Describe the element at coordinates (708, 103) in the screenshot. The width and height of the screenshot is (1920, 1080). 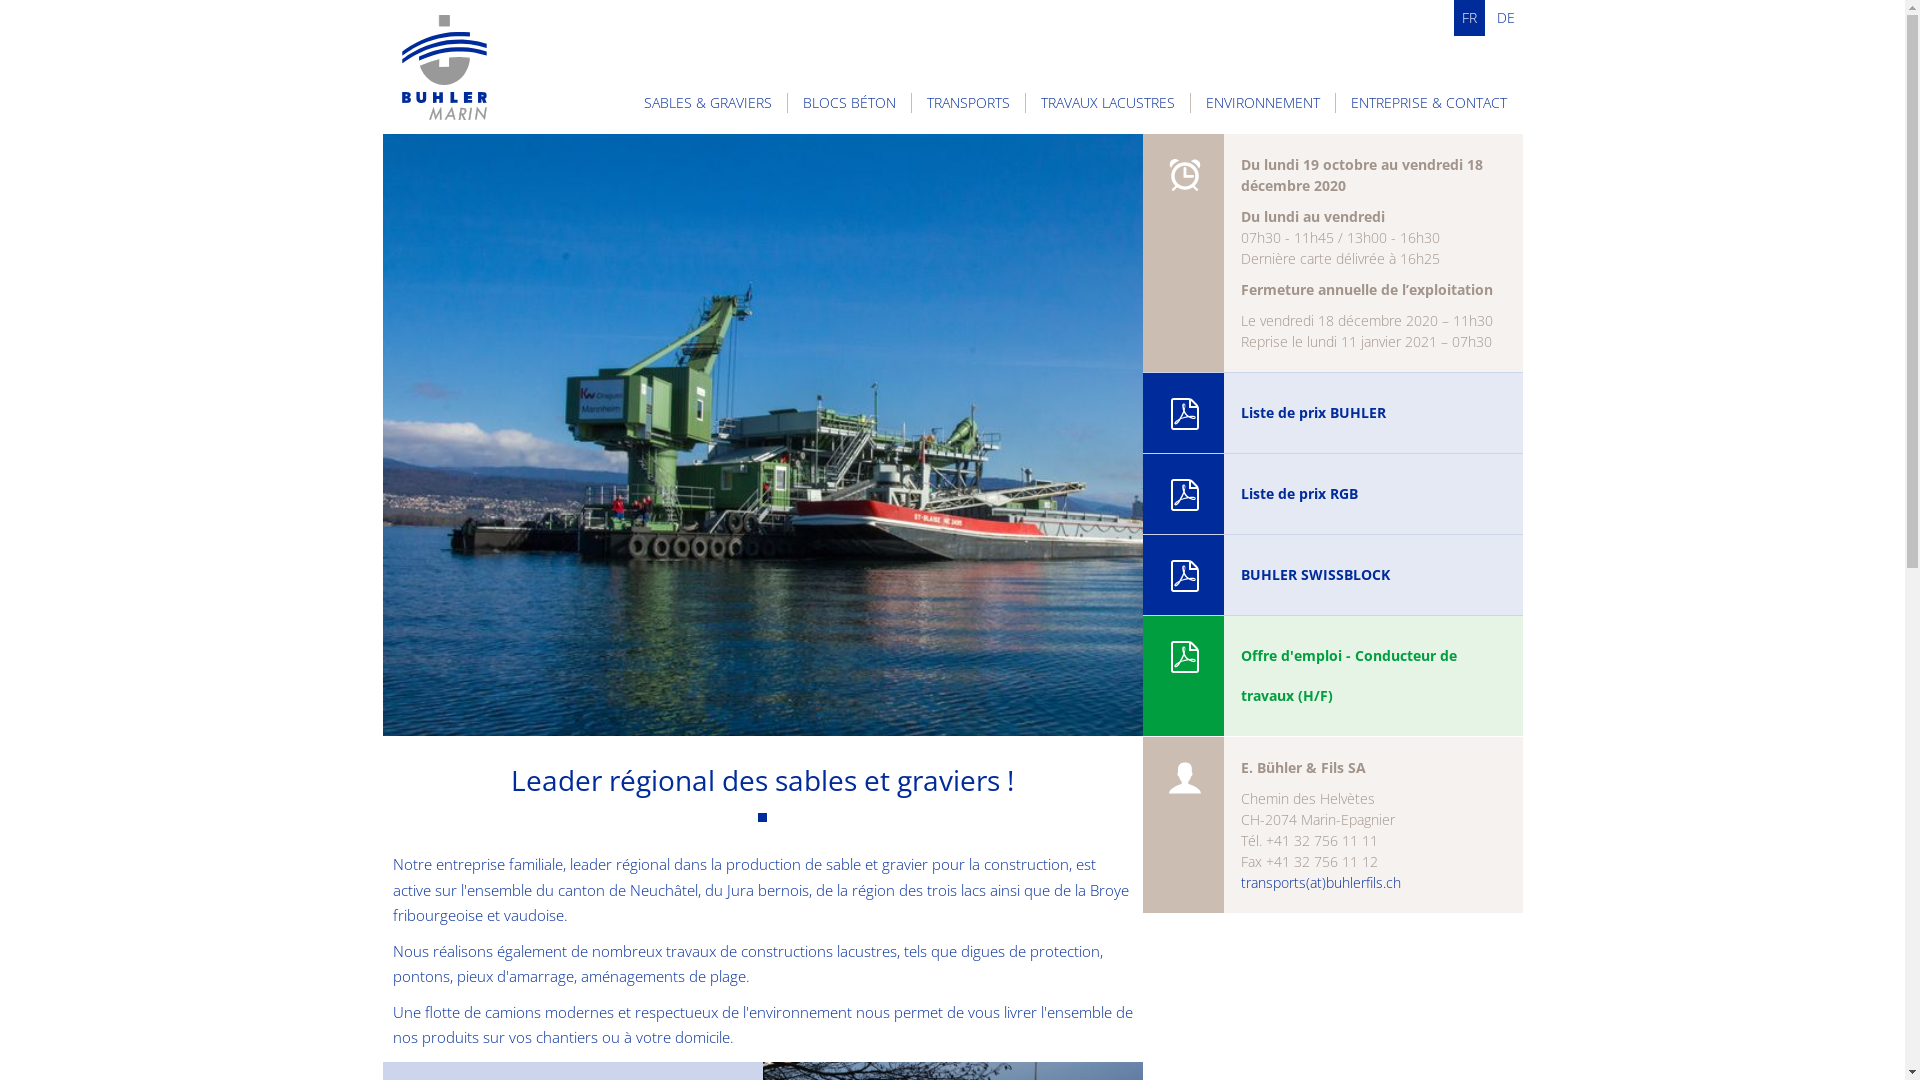
I see `SABLES & GRAVIERS` at that location.